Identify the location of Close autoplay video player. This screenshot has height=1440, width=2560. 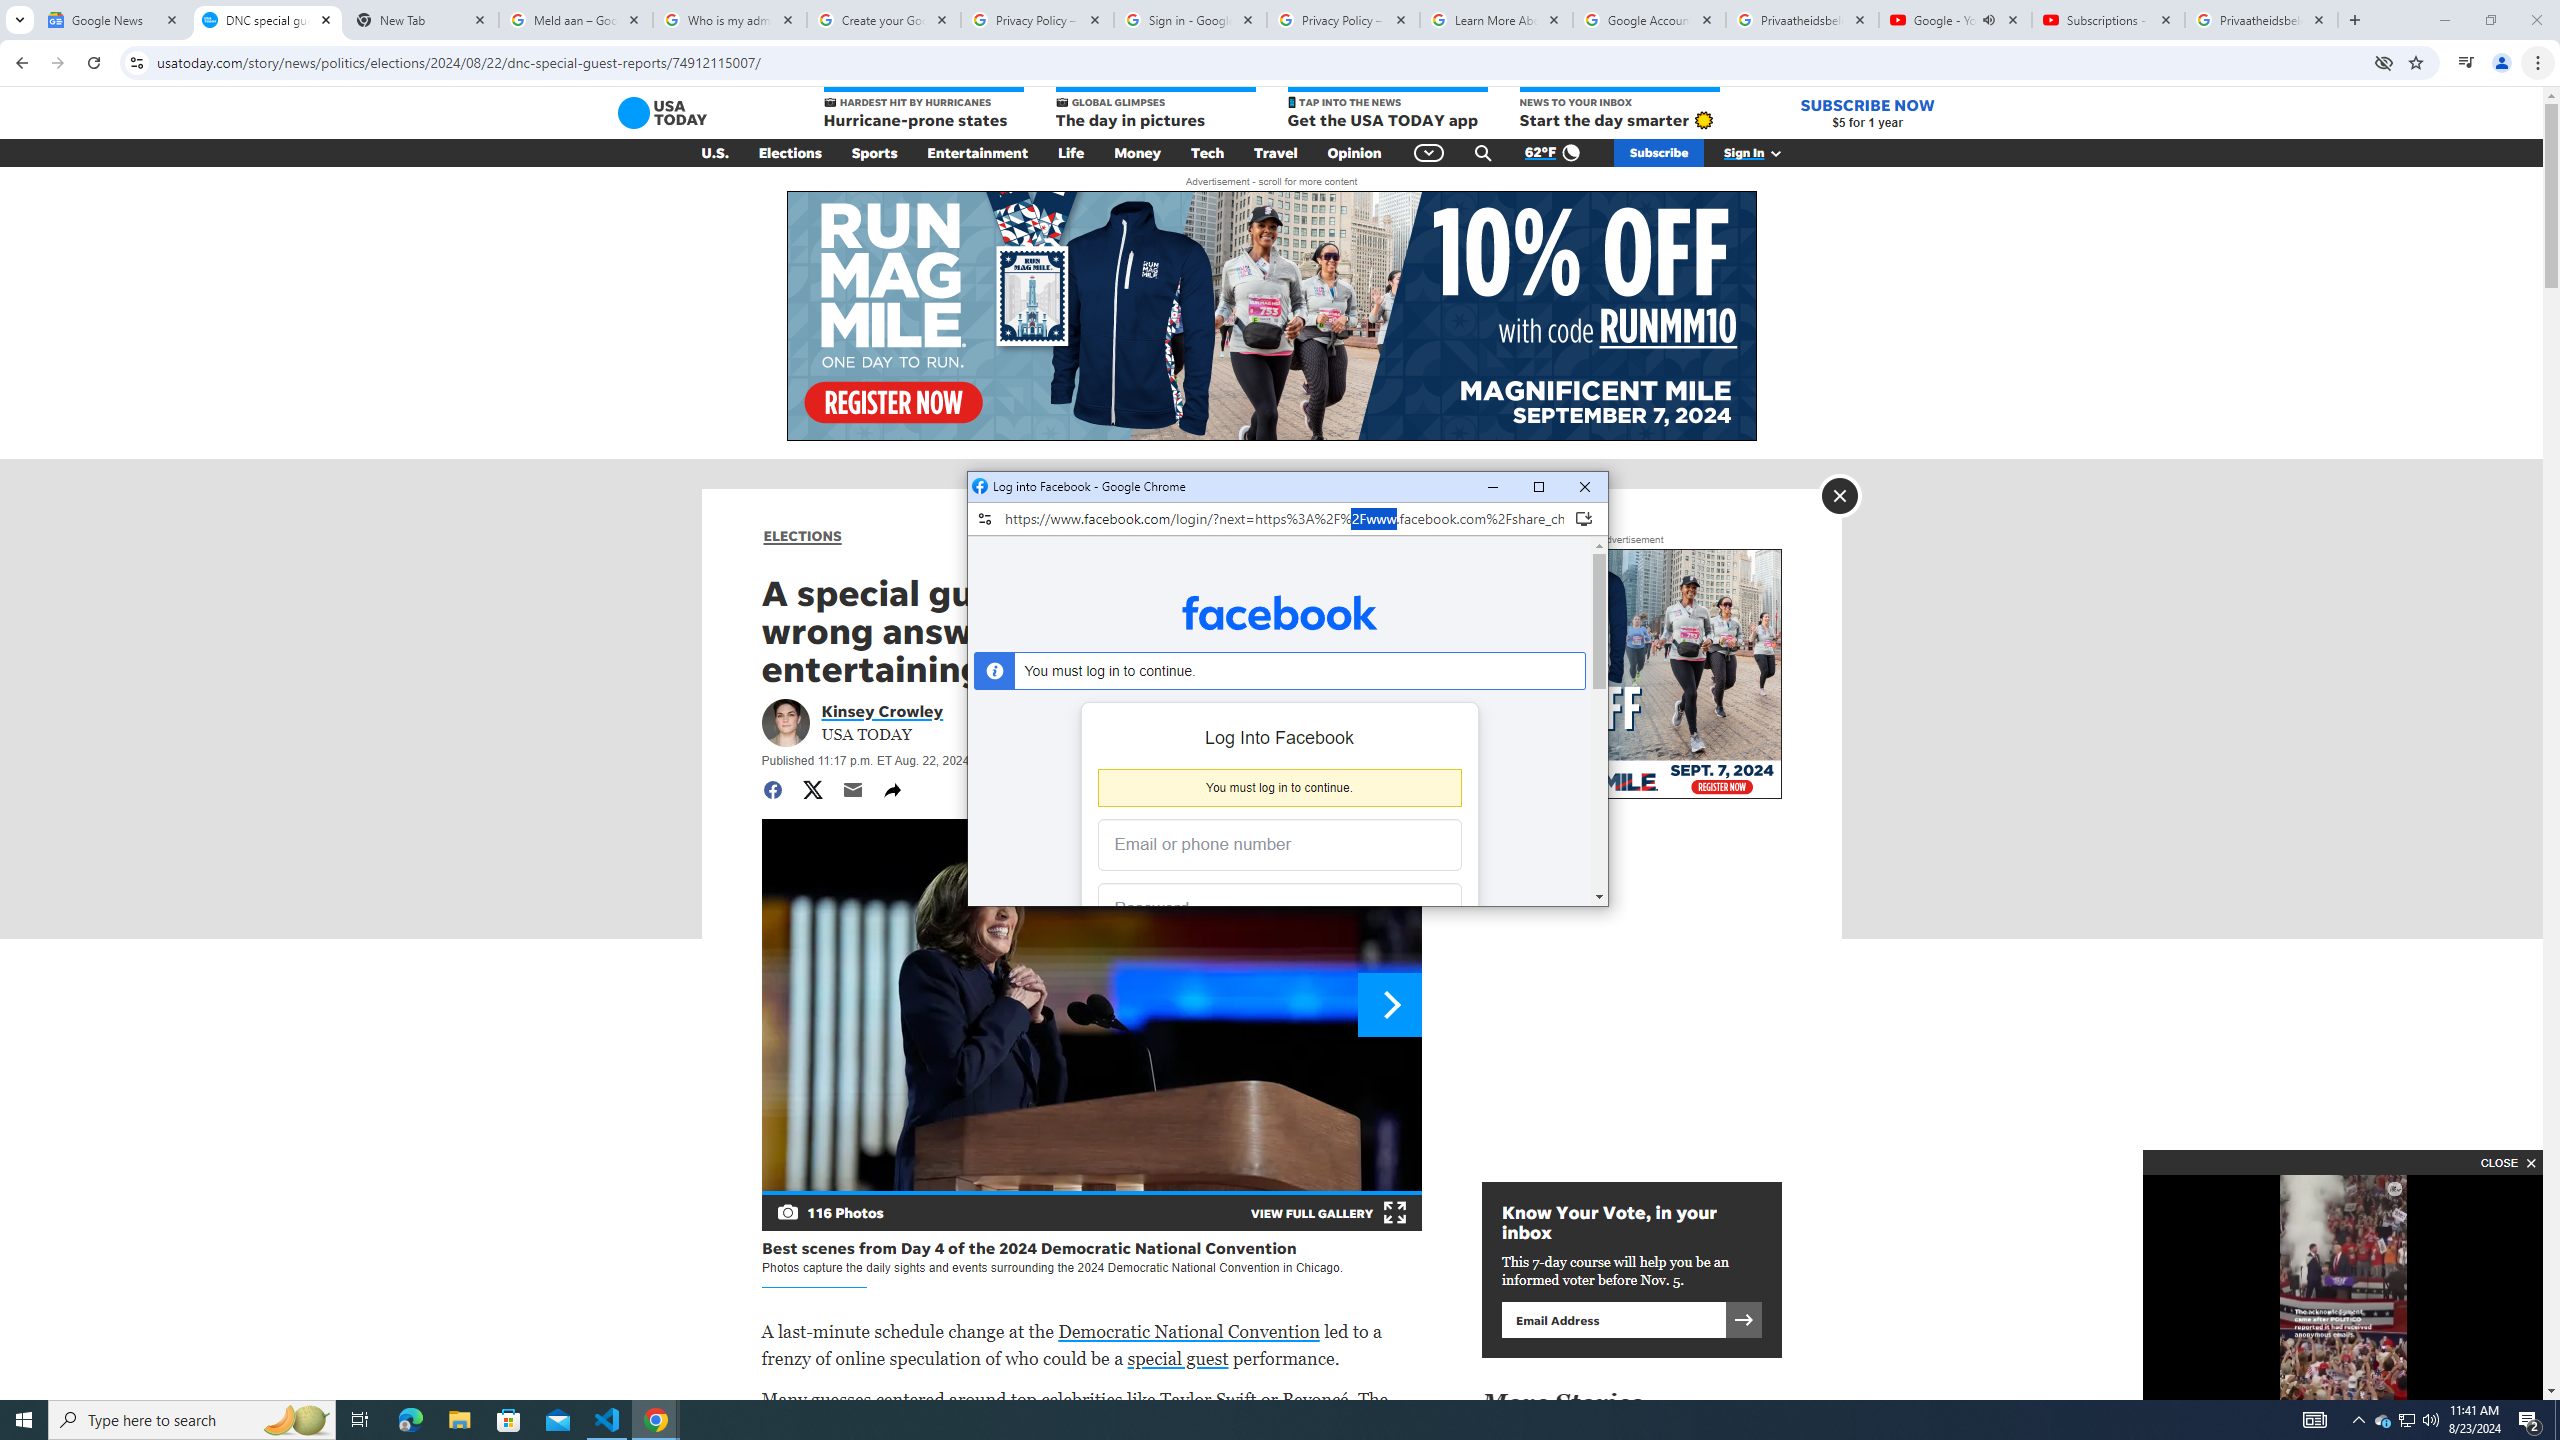
(2506, 1162).